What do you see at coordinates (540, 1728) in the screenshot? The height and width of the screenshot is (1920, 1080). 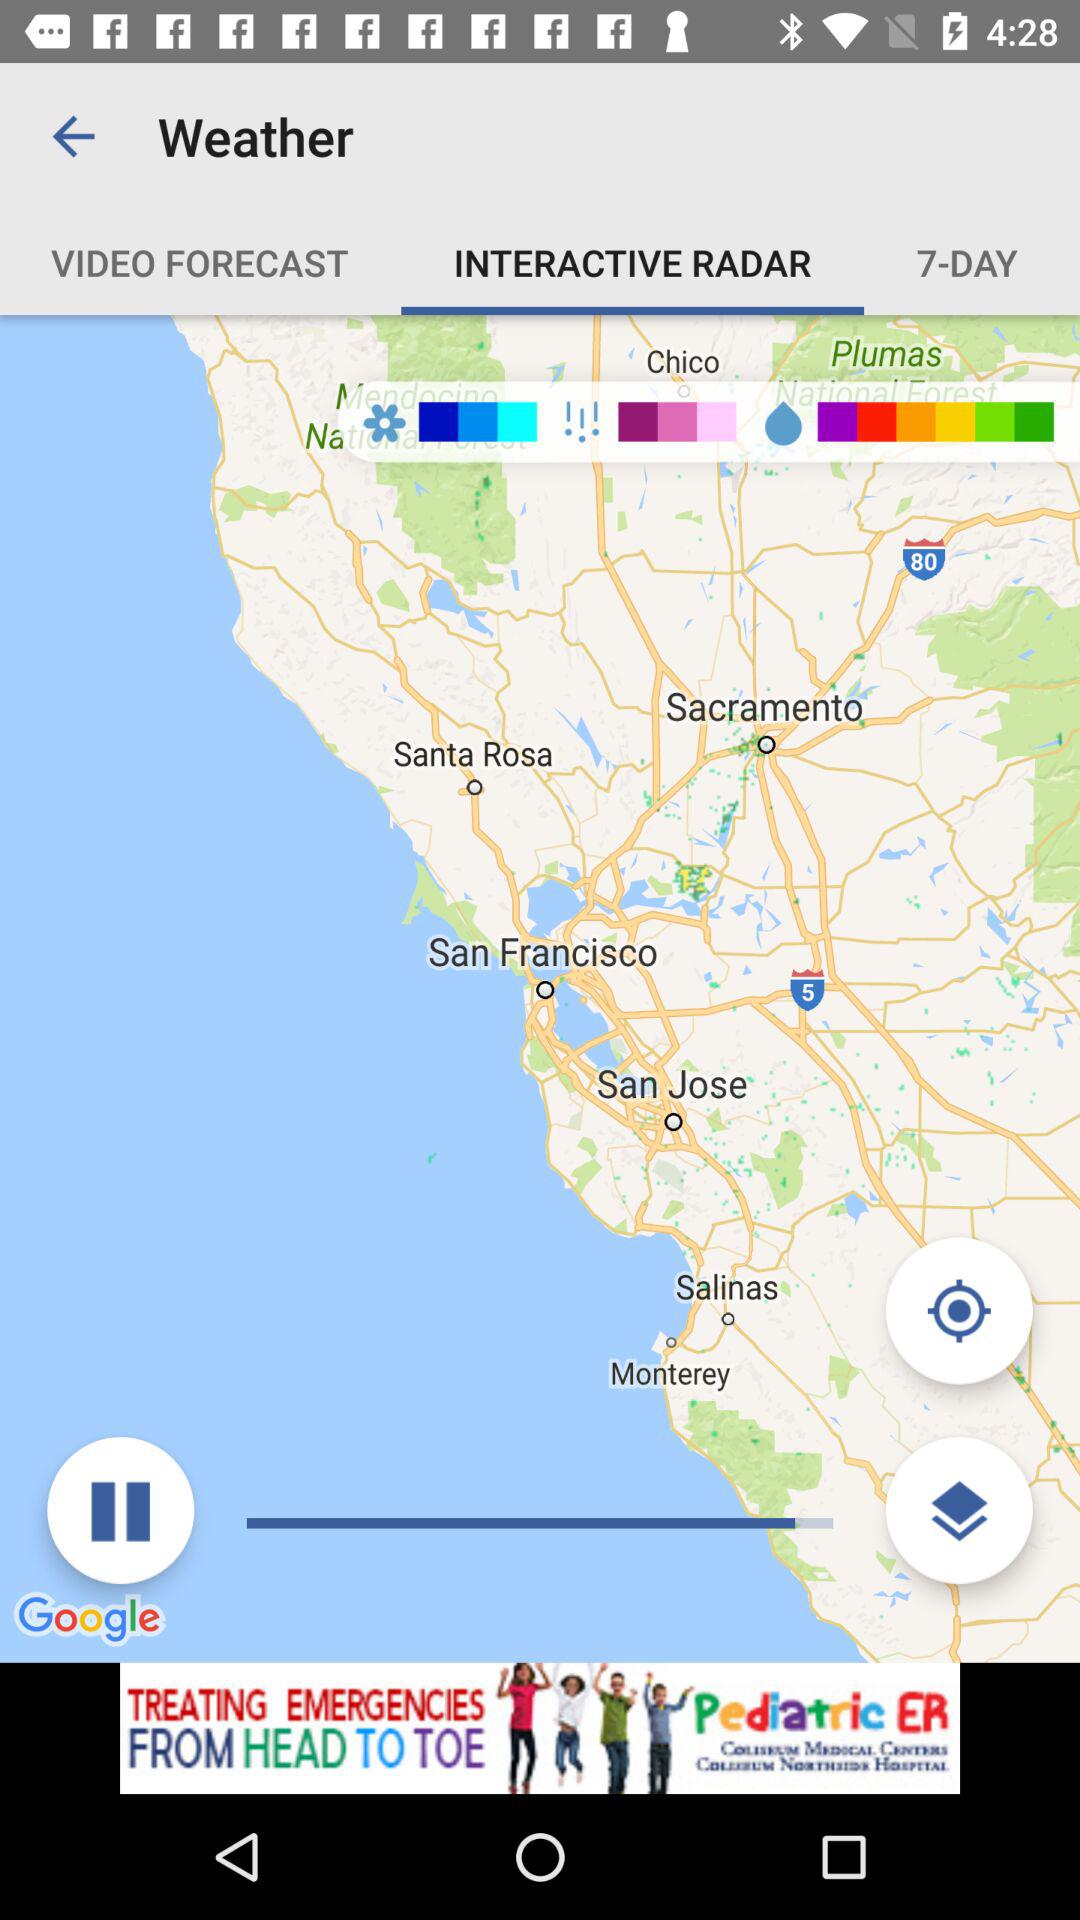 I see `advertisement` at bounding box center [540, 1728].